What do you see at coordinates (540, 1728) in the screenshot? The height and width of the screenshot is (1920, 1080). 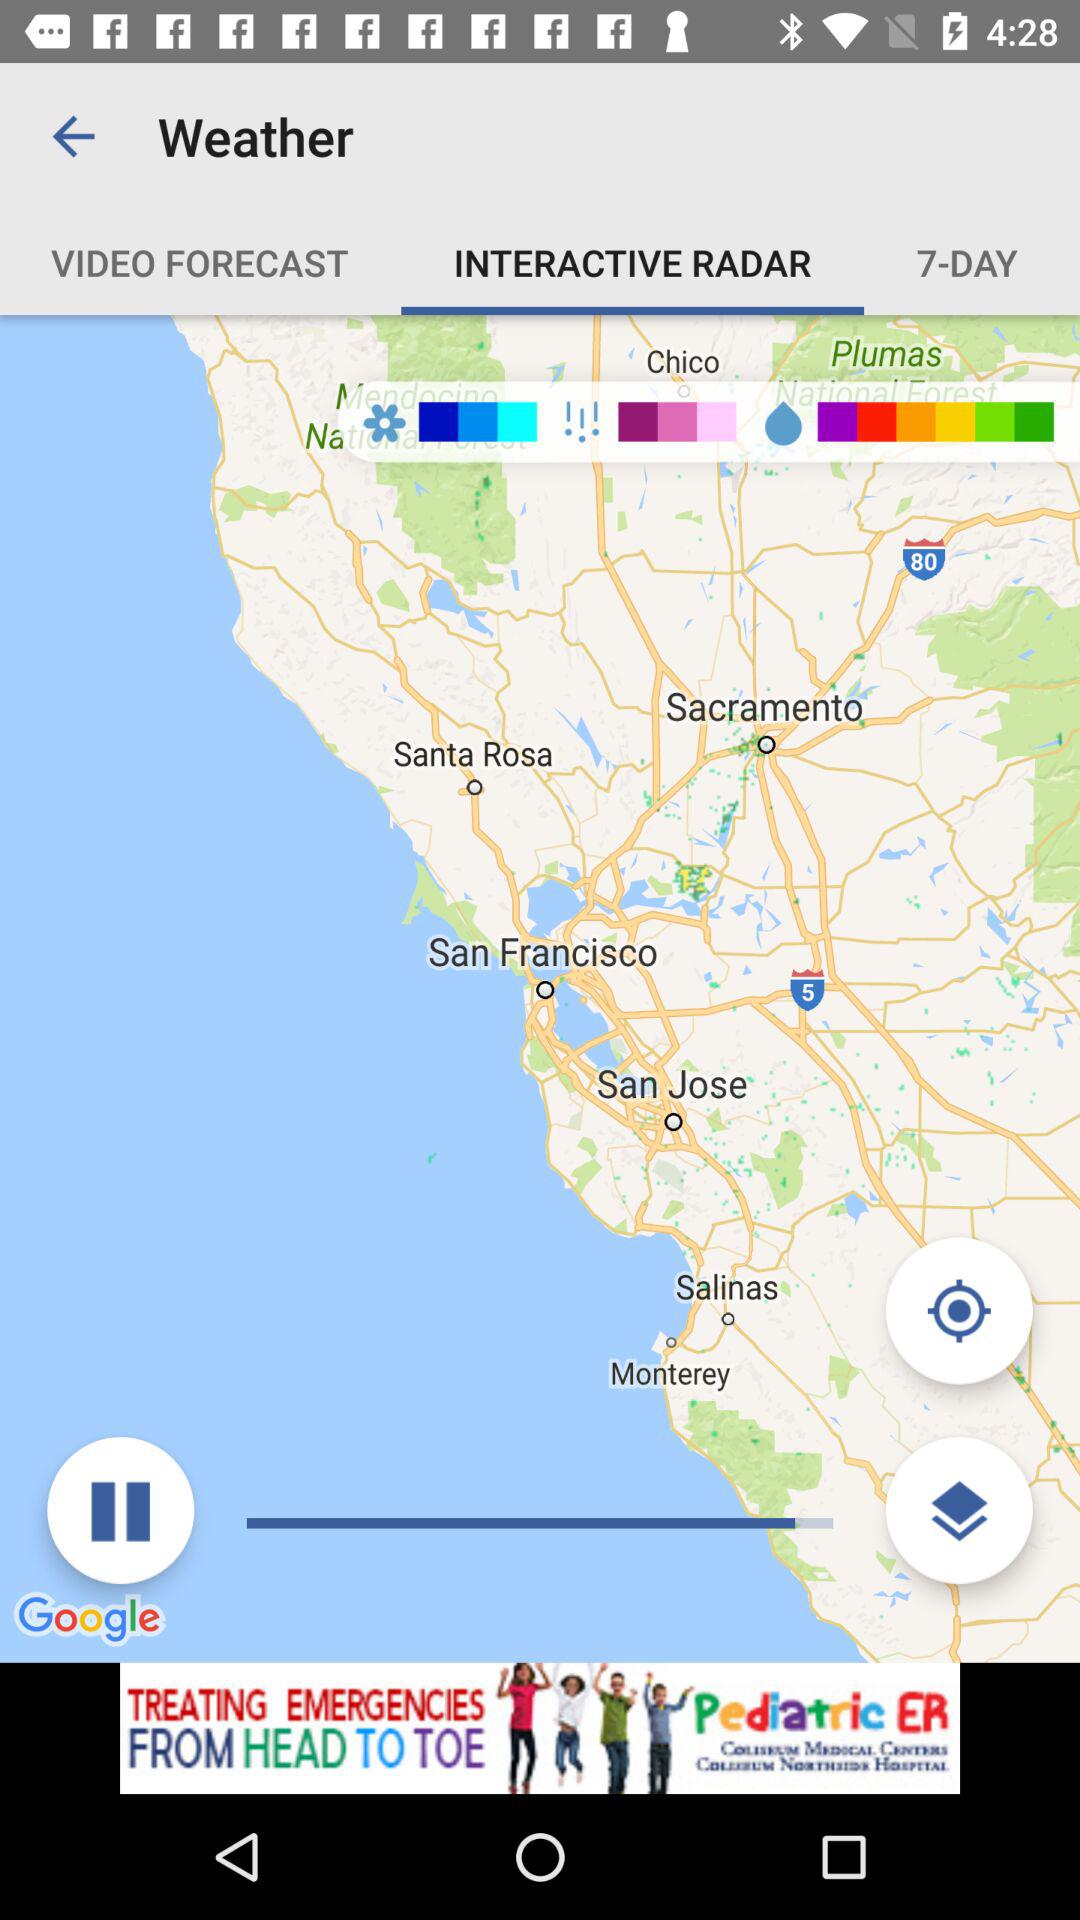 I see `advertisement` at bounding box center [540, 1728].